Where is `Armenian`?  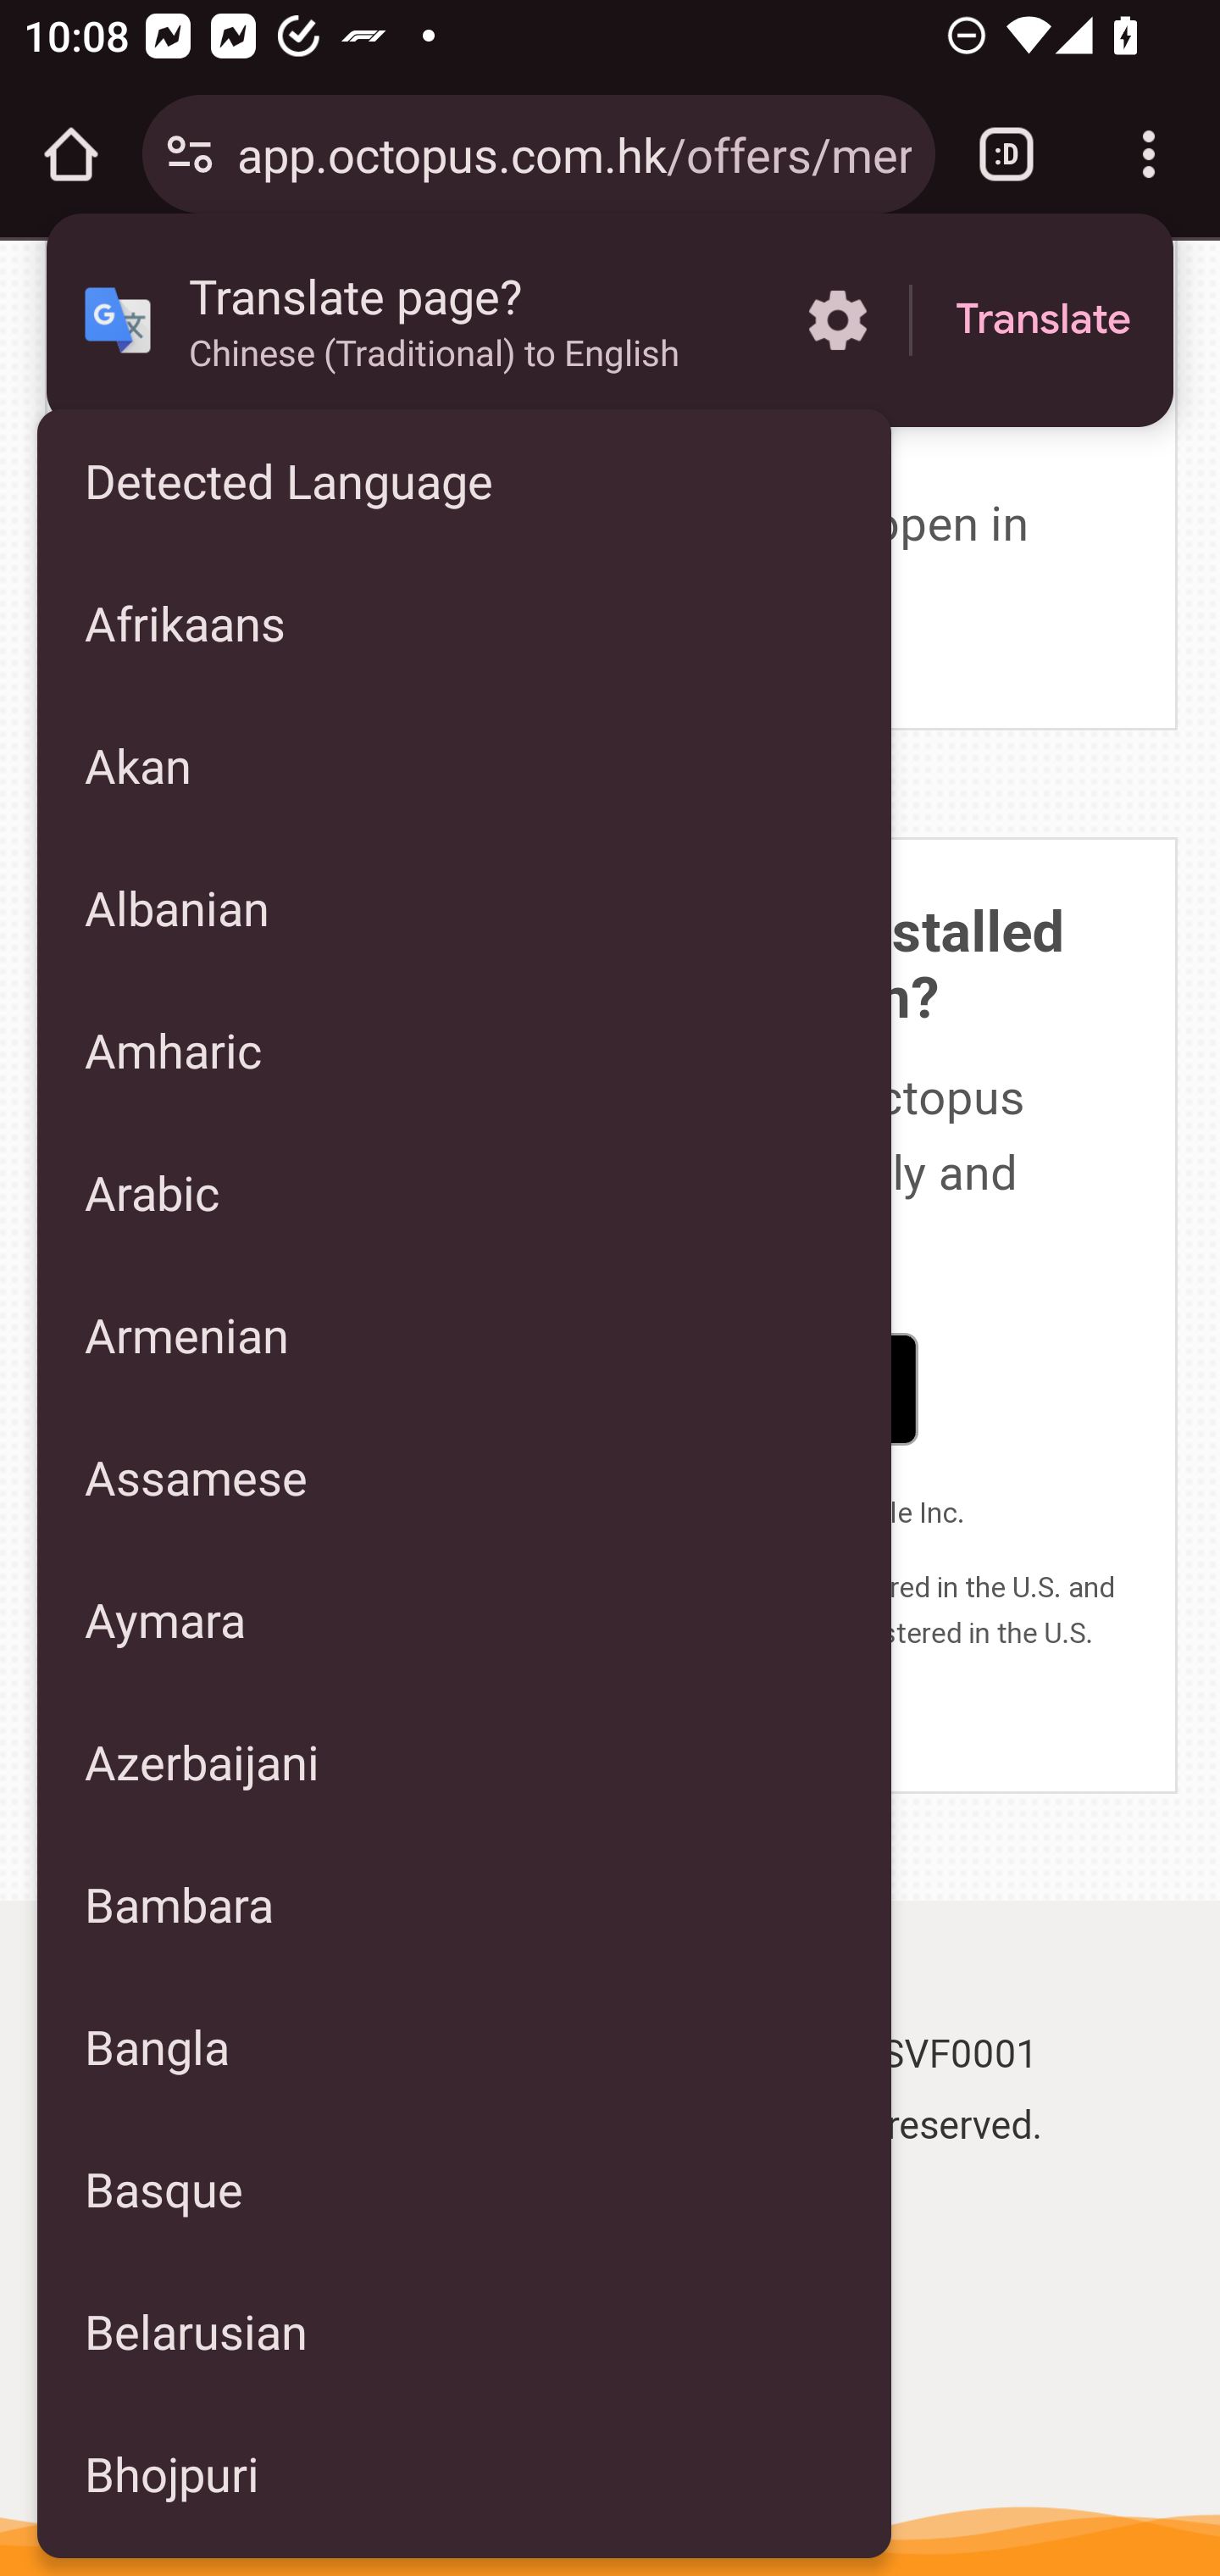 Armenian is located at coordinates (464, 1334).